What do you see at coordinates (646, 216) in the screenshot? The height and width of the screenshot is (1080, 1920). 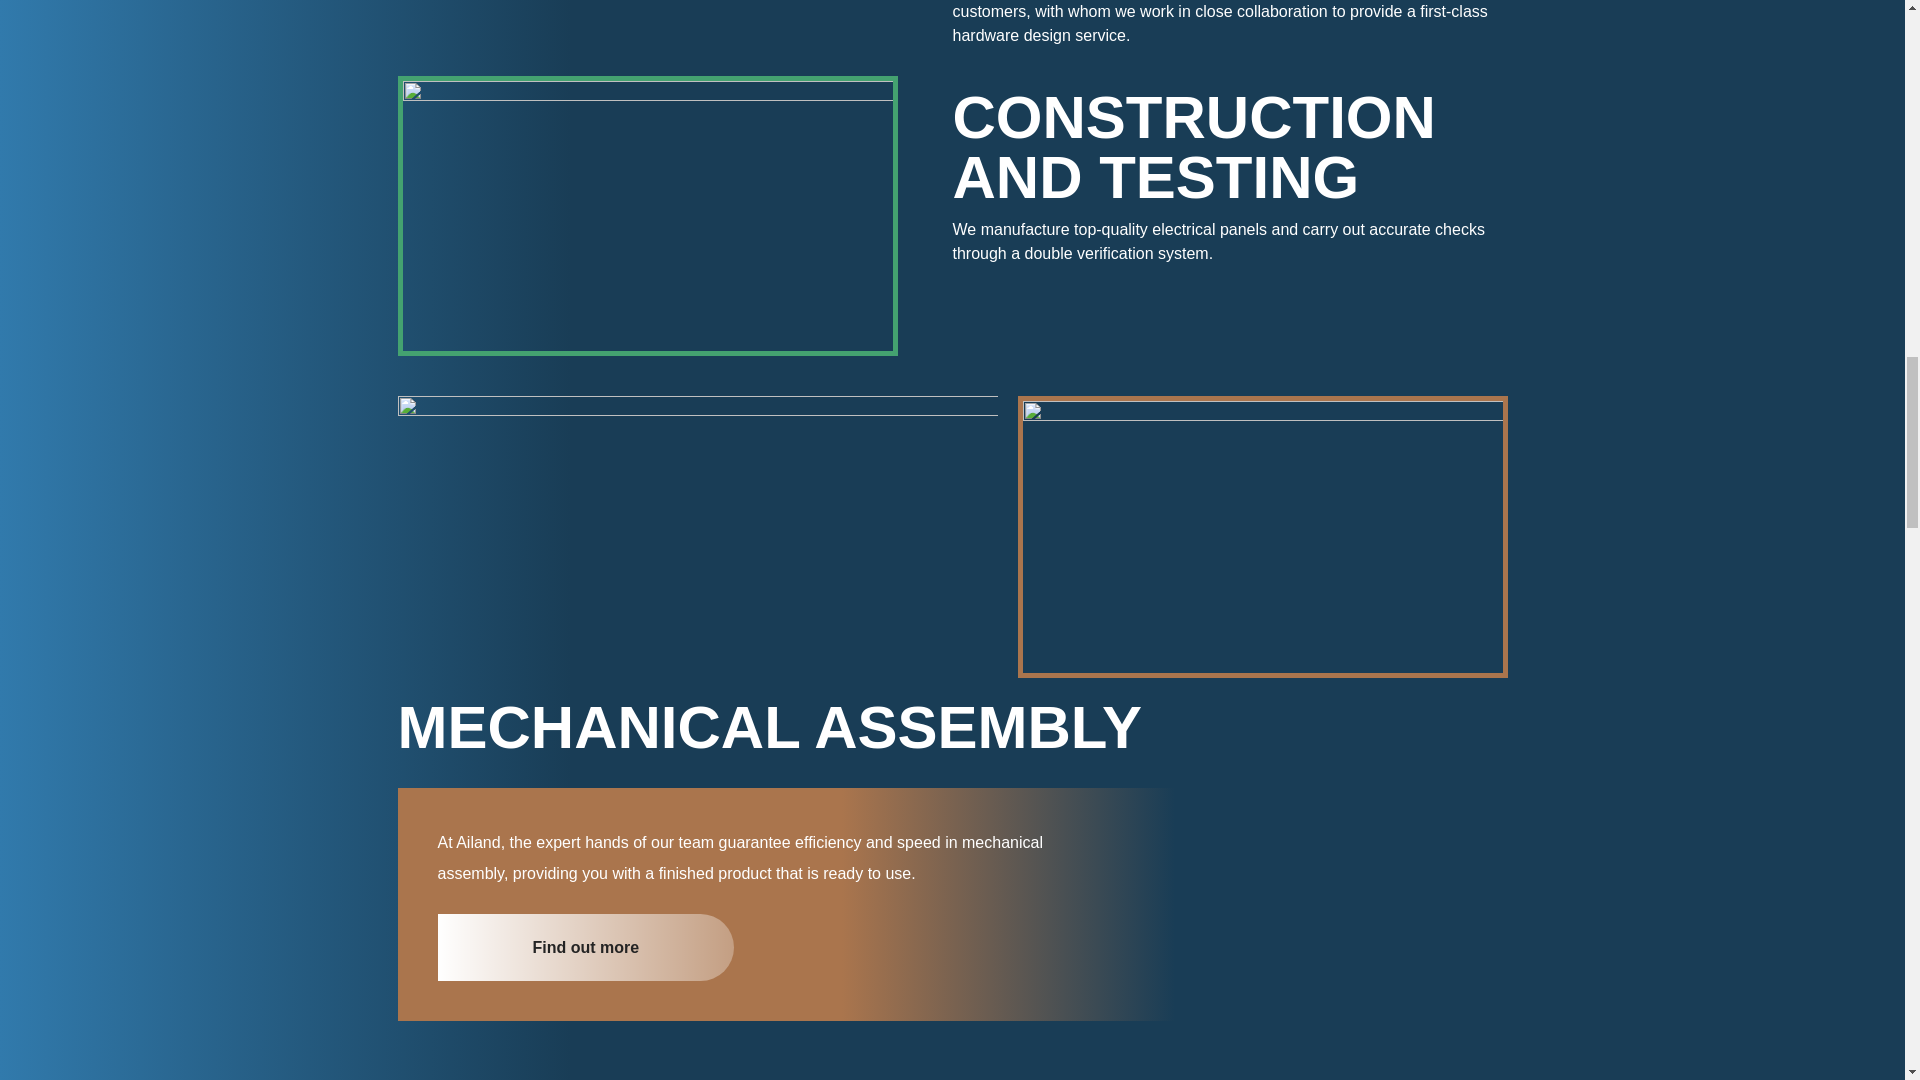 I see `archivio-servizi-3` at bounding box center [646, 216].